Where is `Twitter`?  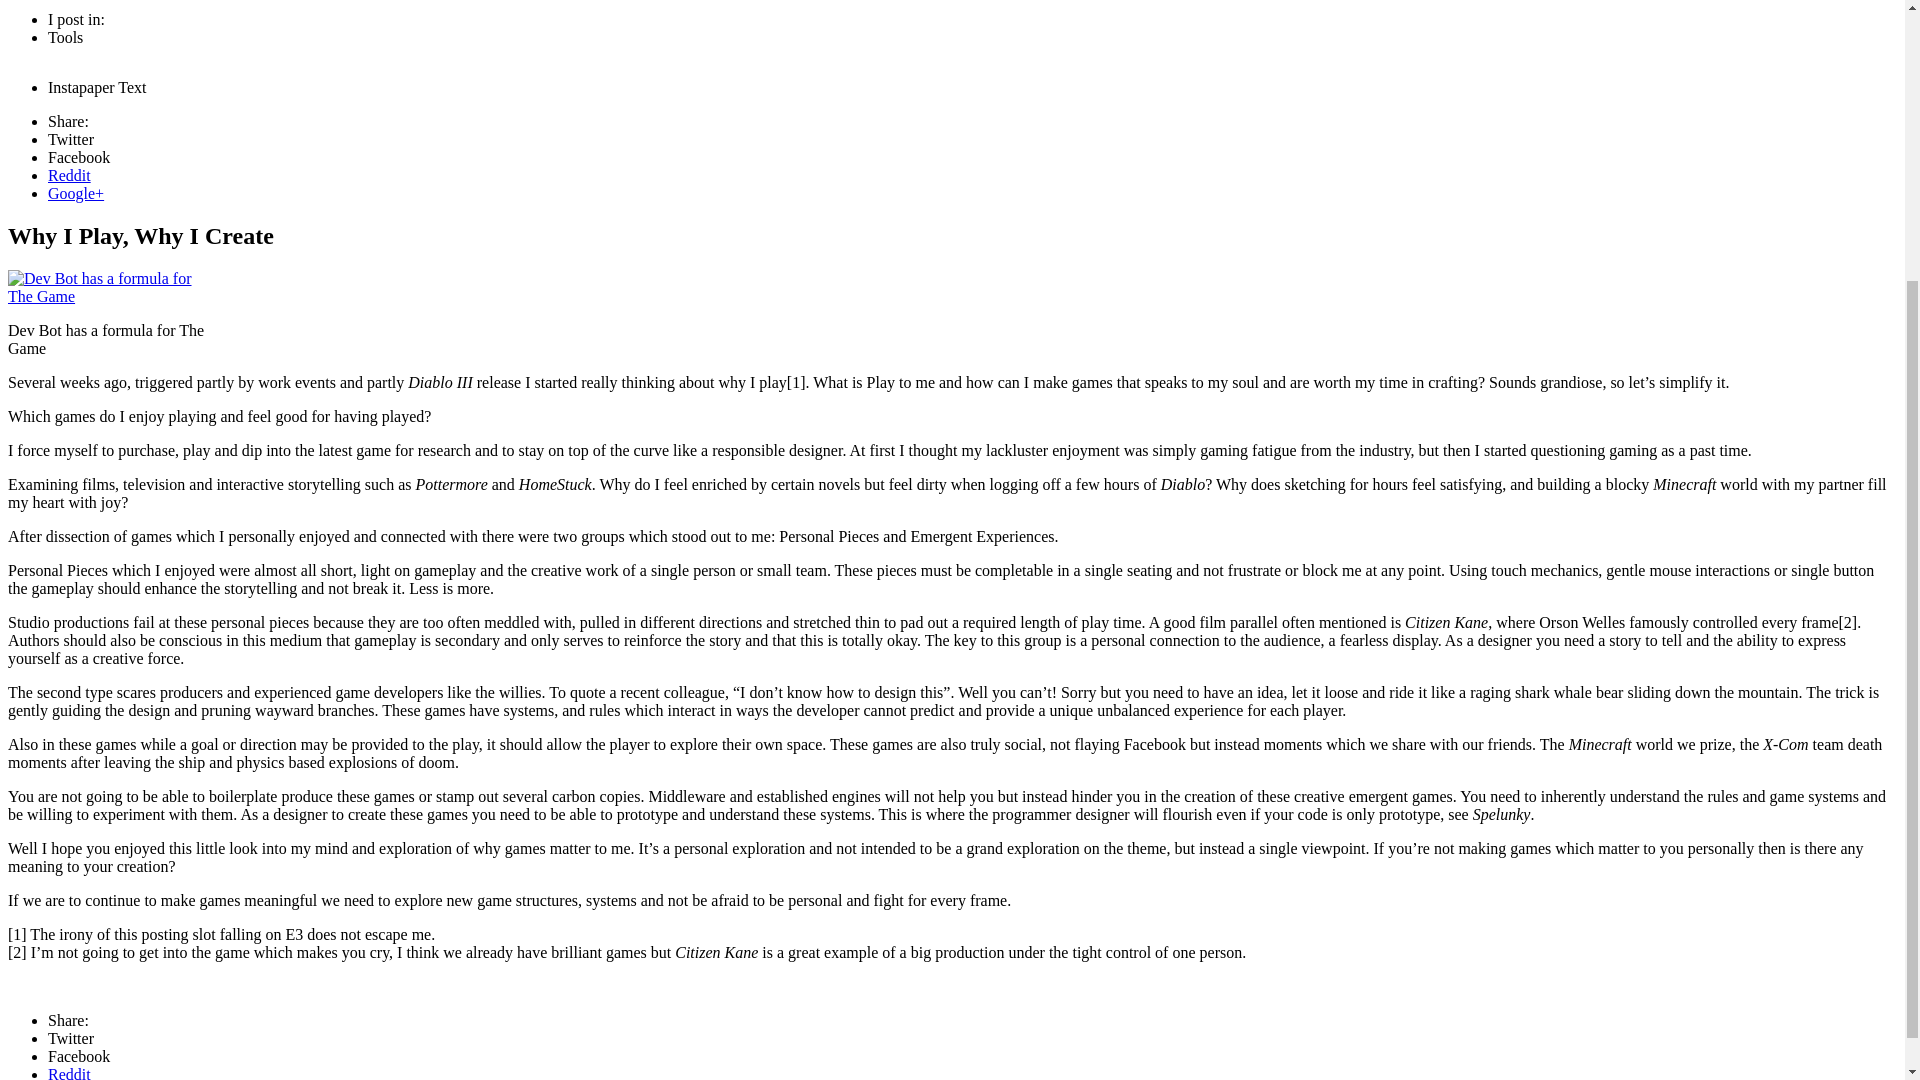 Twitter is located at coordinates (71, 1038).